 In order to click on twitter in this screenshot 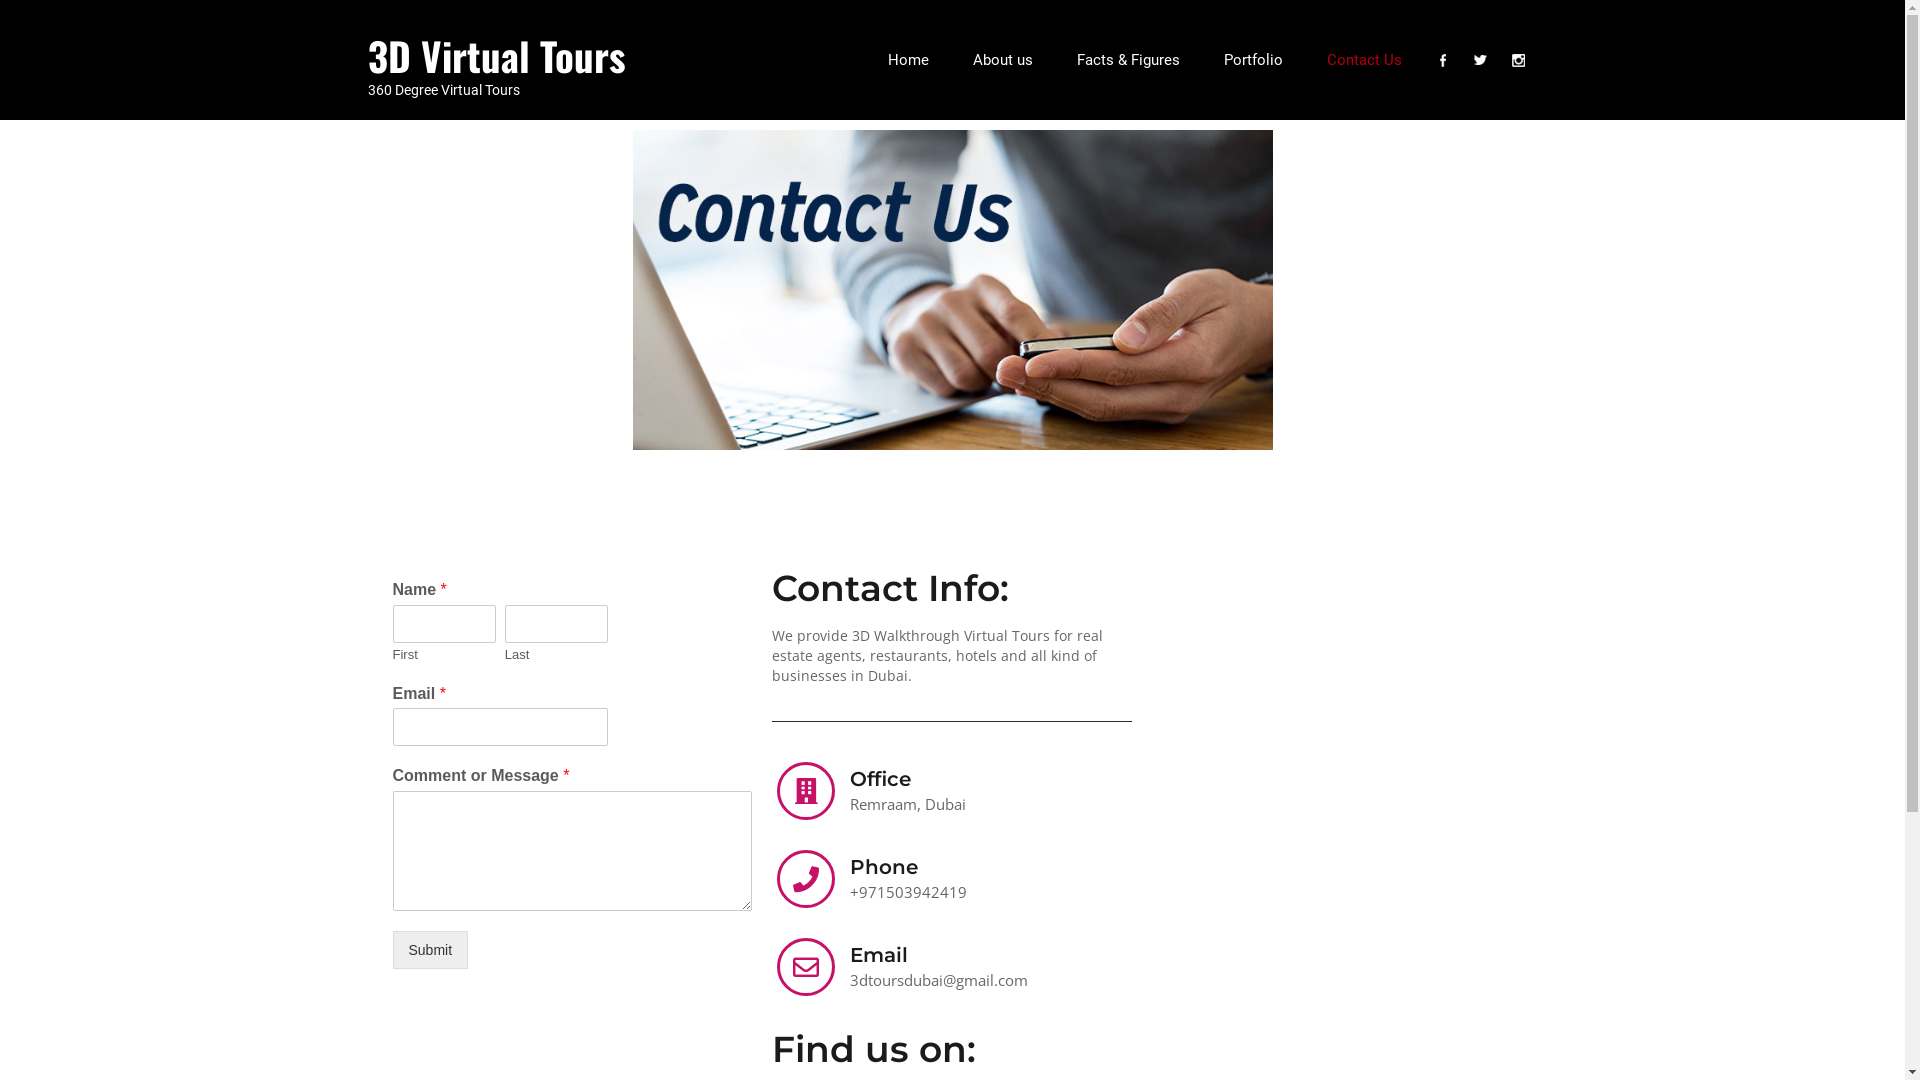, I will do `click(1481, 60)`.